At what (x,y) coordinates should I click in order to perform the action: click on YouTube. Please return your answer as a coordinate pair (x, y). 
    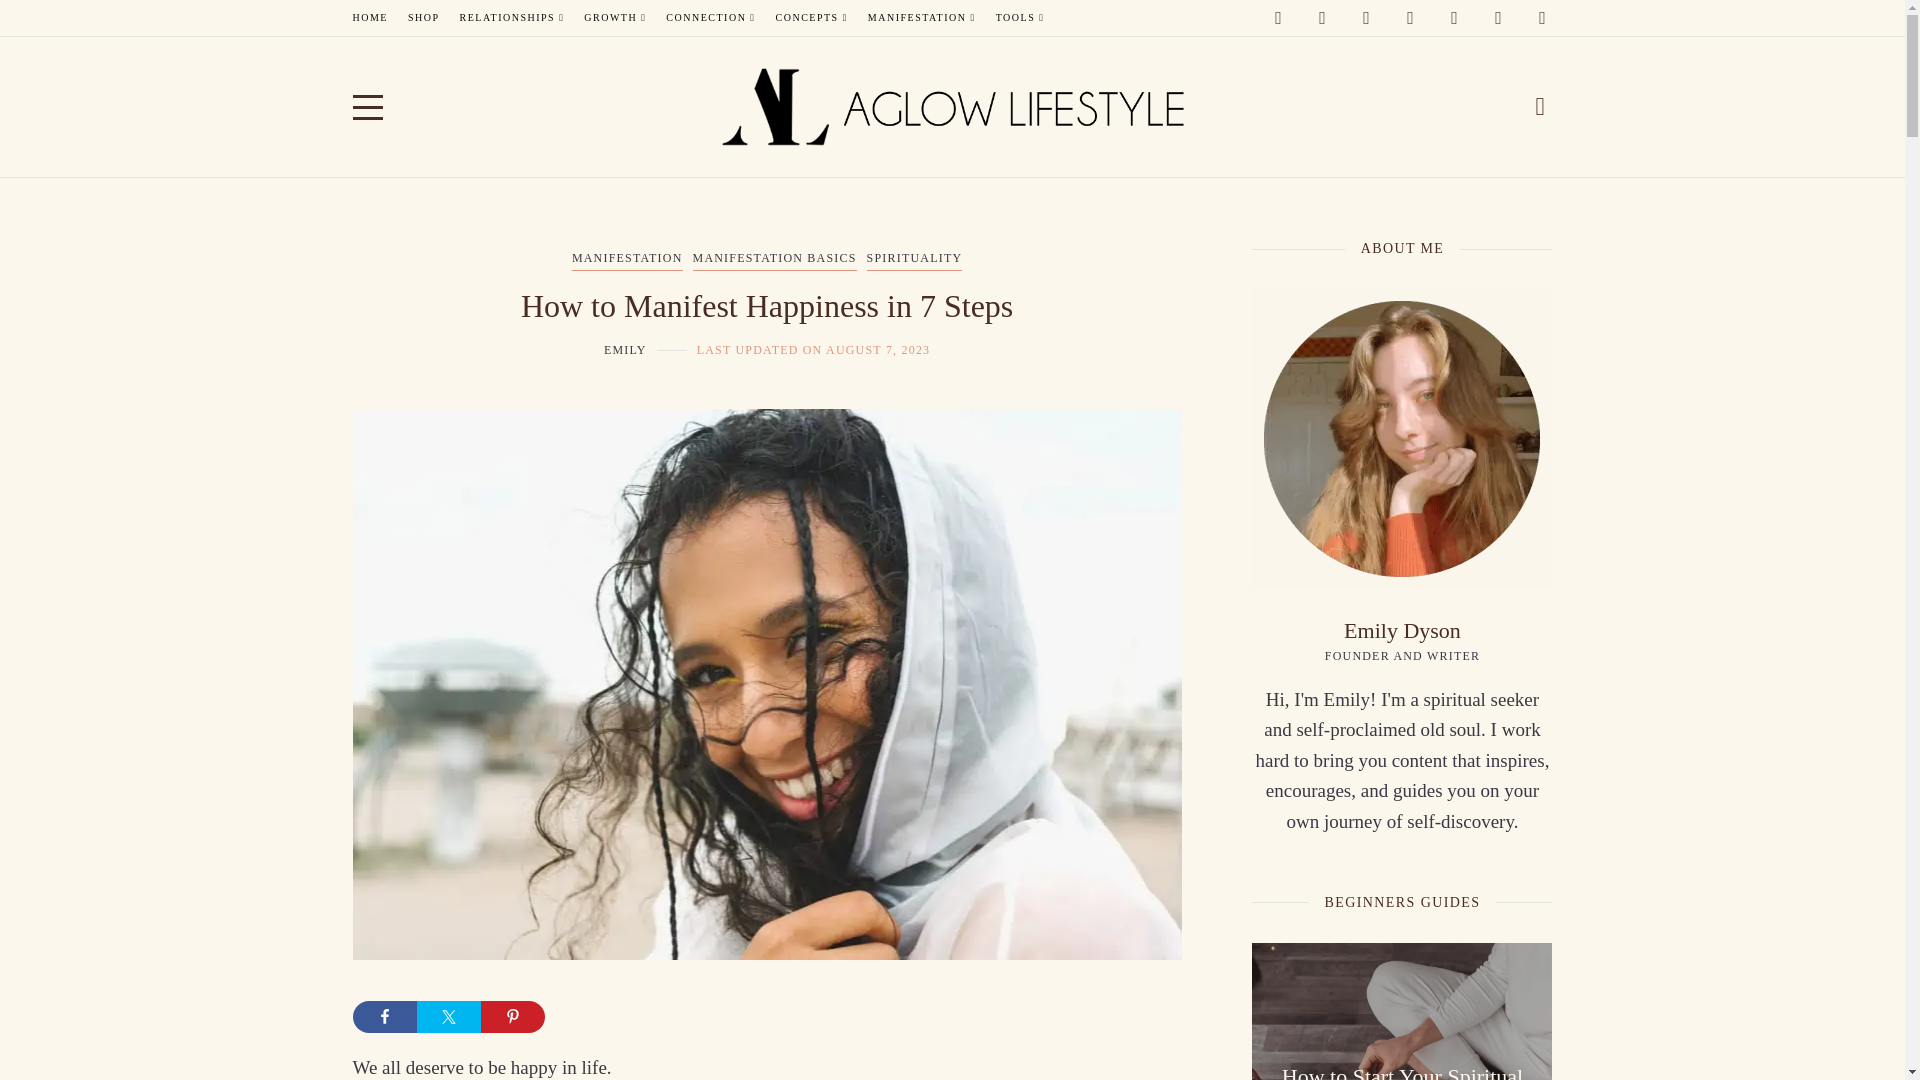
    Looking at the image, I should click on (1454, 18).